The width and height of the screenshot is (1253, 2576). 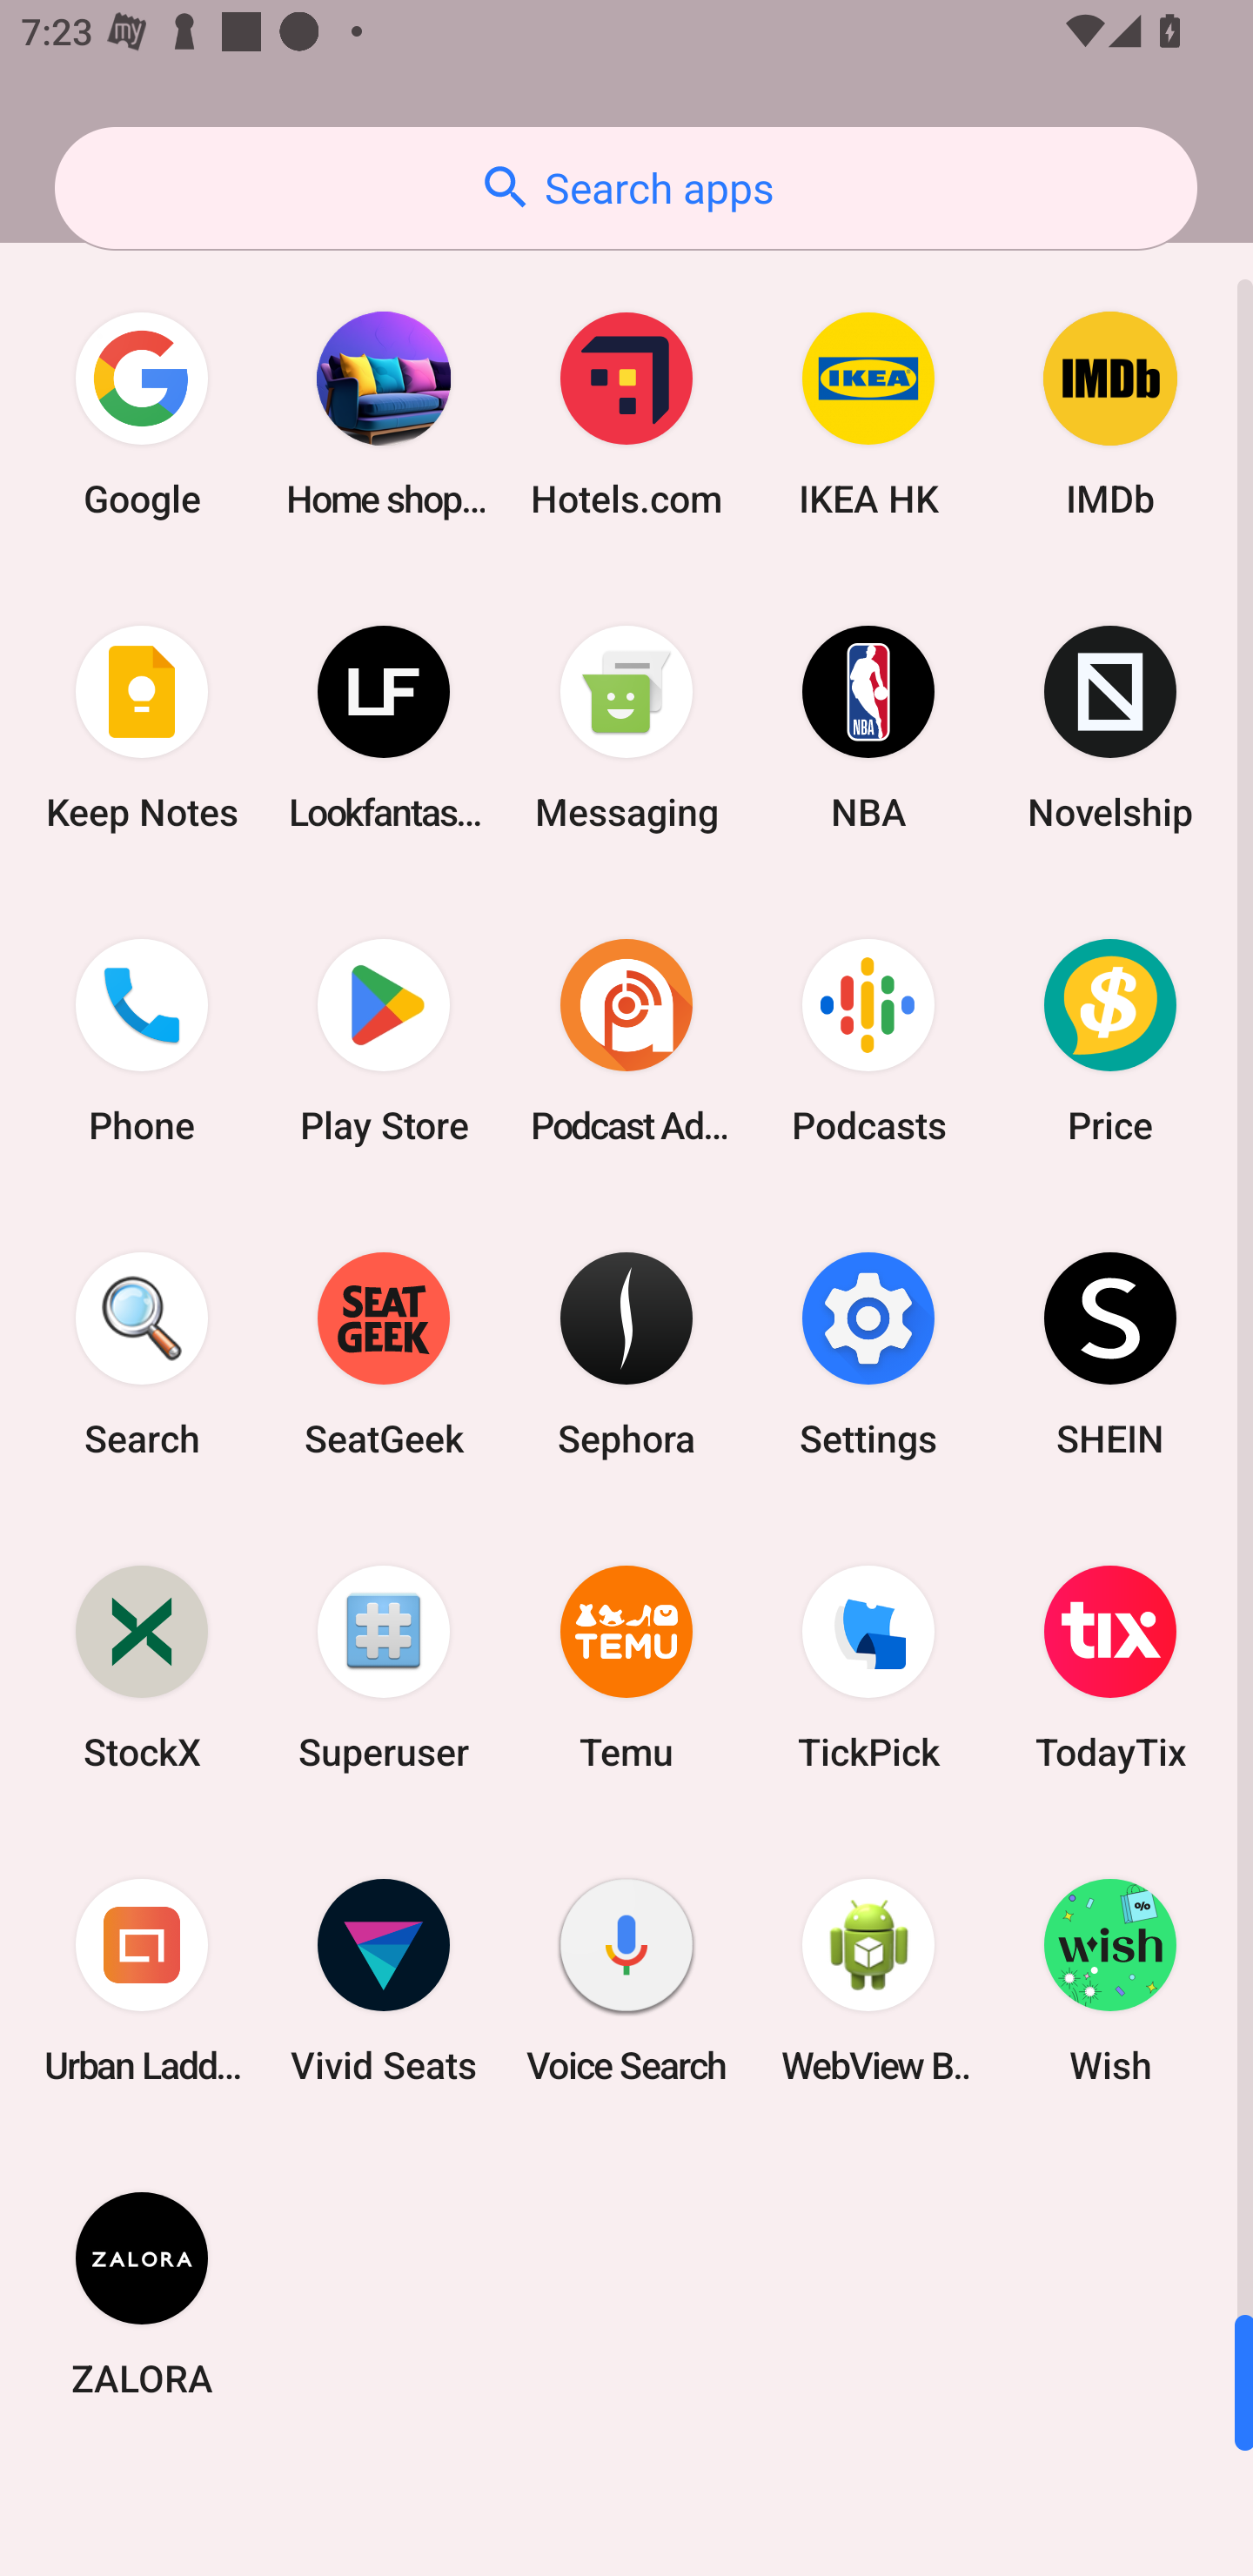 What do you see at coordinates (626, 414) in the screenshot?
I see `Hotels.com` at bounding box center [626, 414].